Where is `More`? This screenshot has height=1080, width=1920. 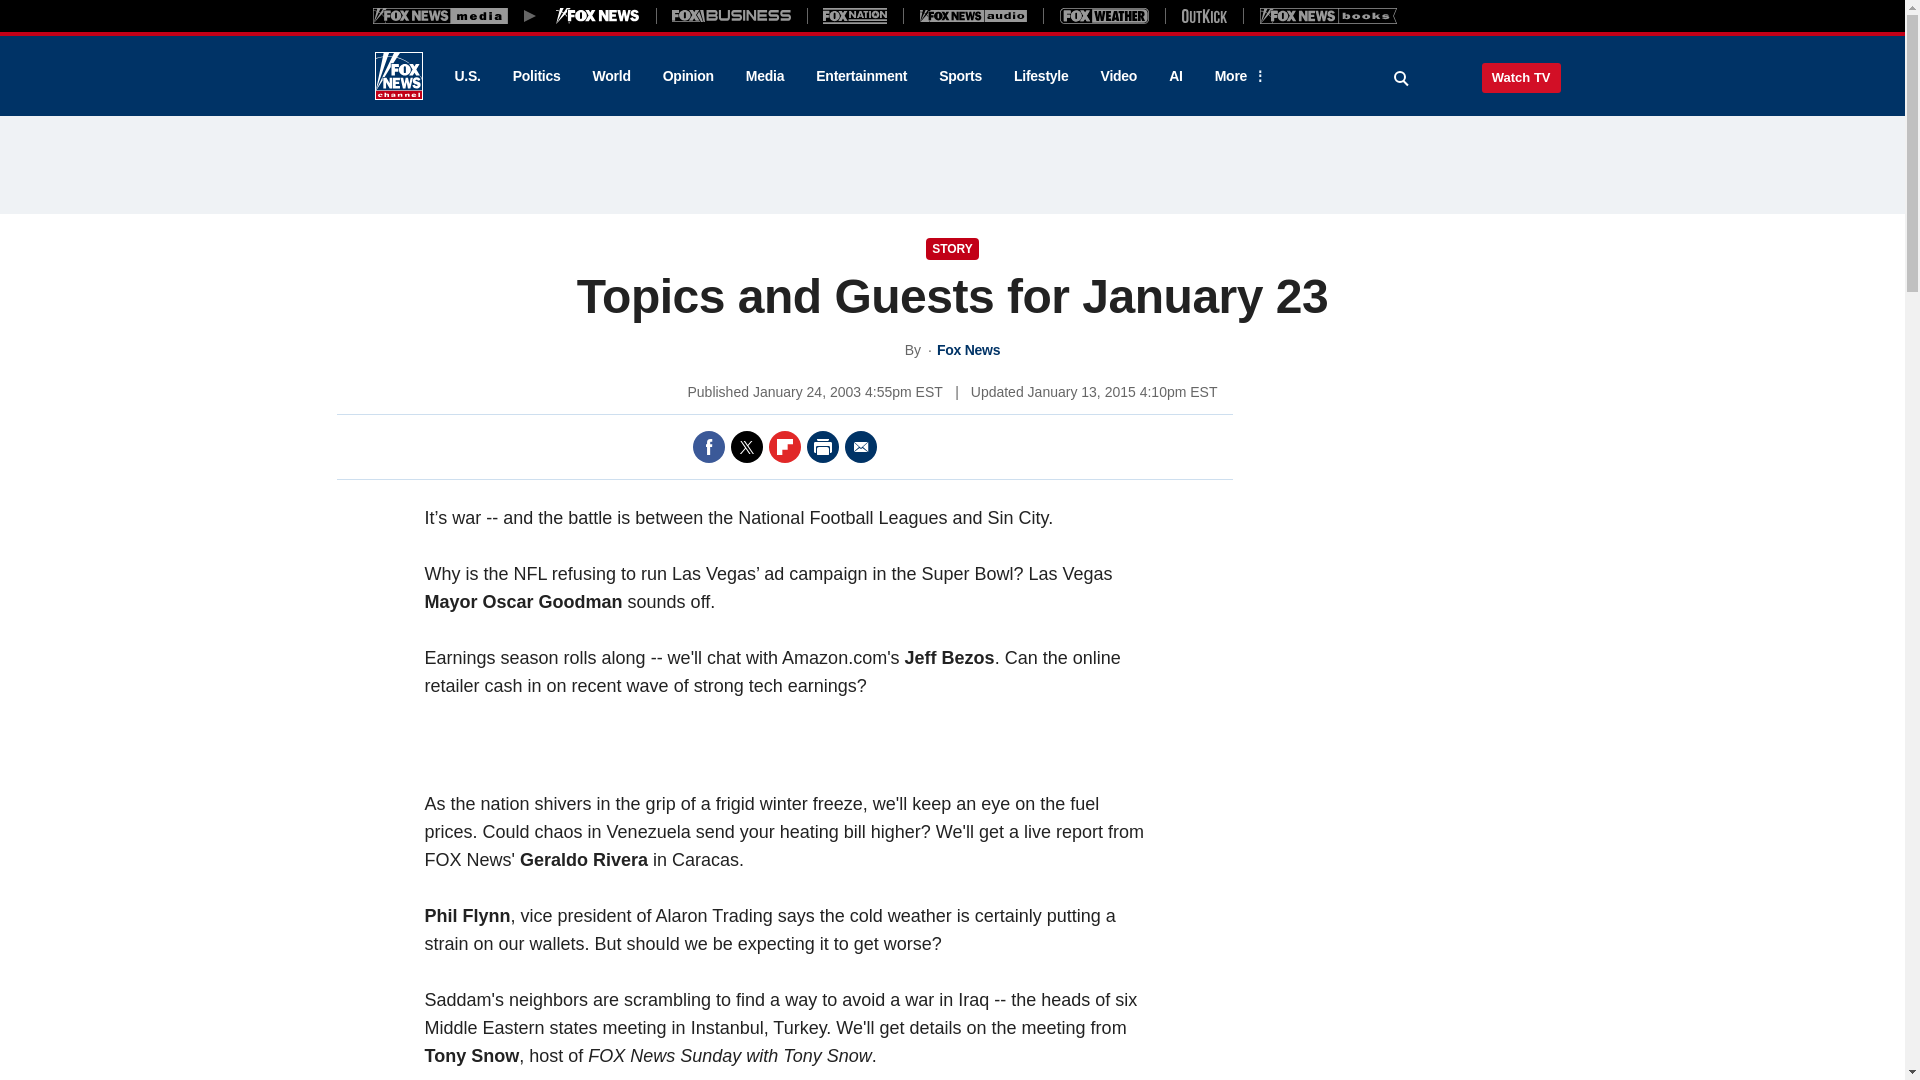 More is located at coordinates (1237, 76).